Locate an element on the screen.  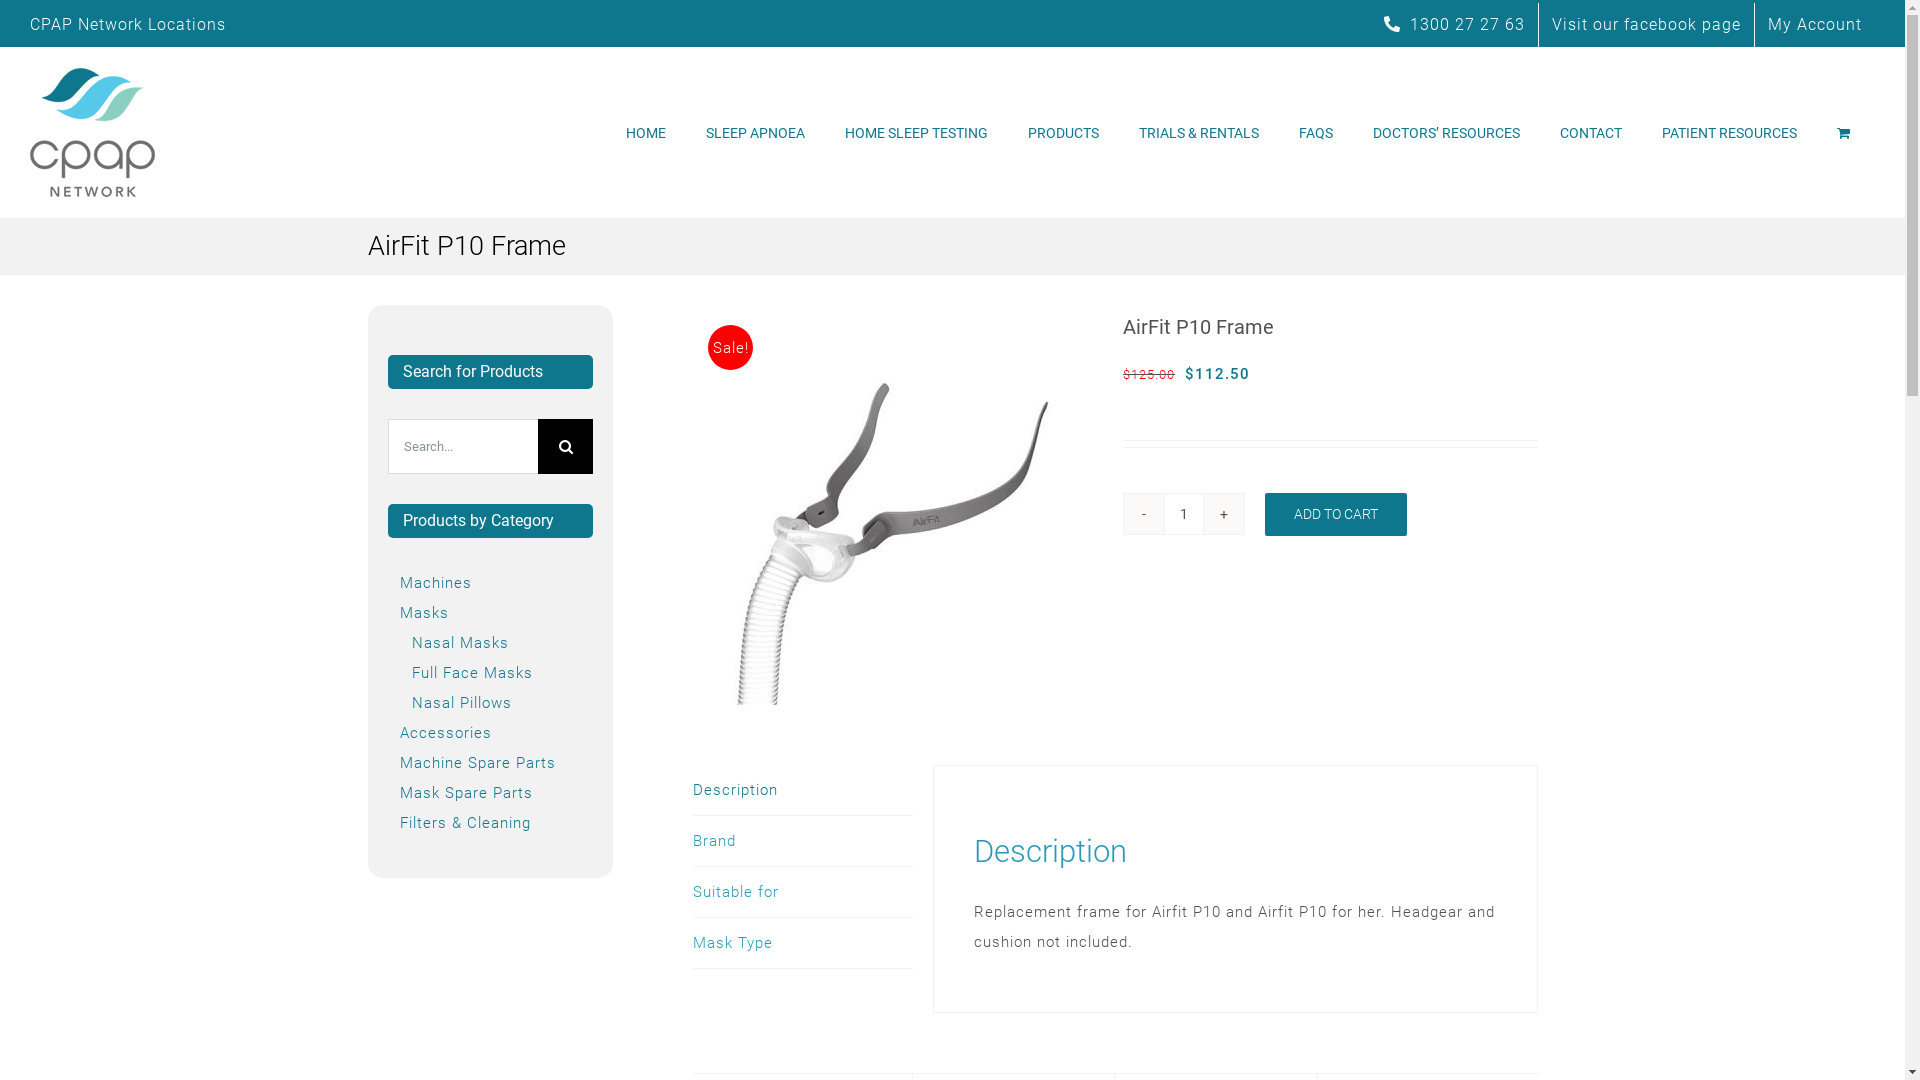
Full Face Masks is located at coordinates (472, 673).